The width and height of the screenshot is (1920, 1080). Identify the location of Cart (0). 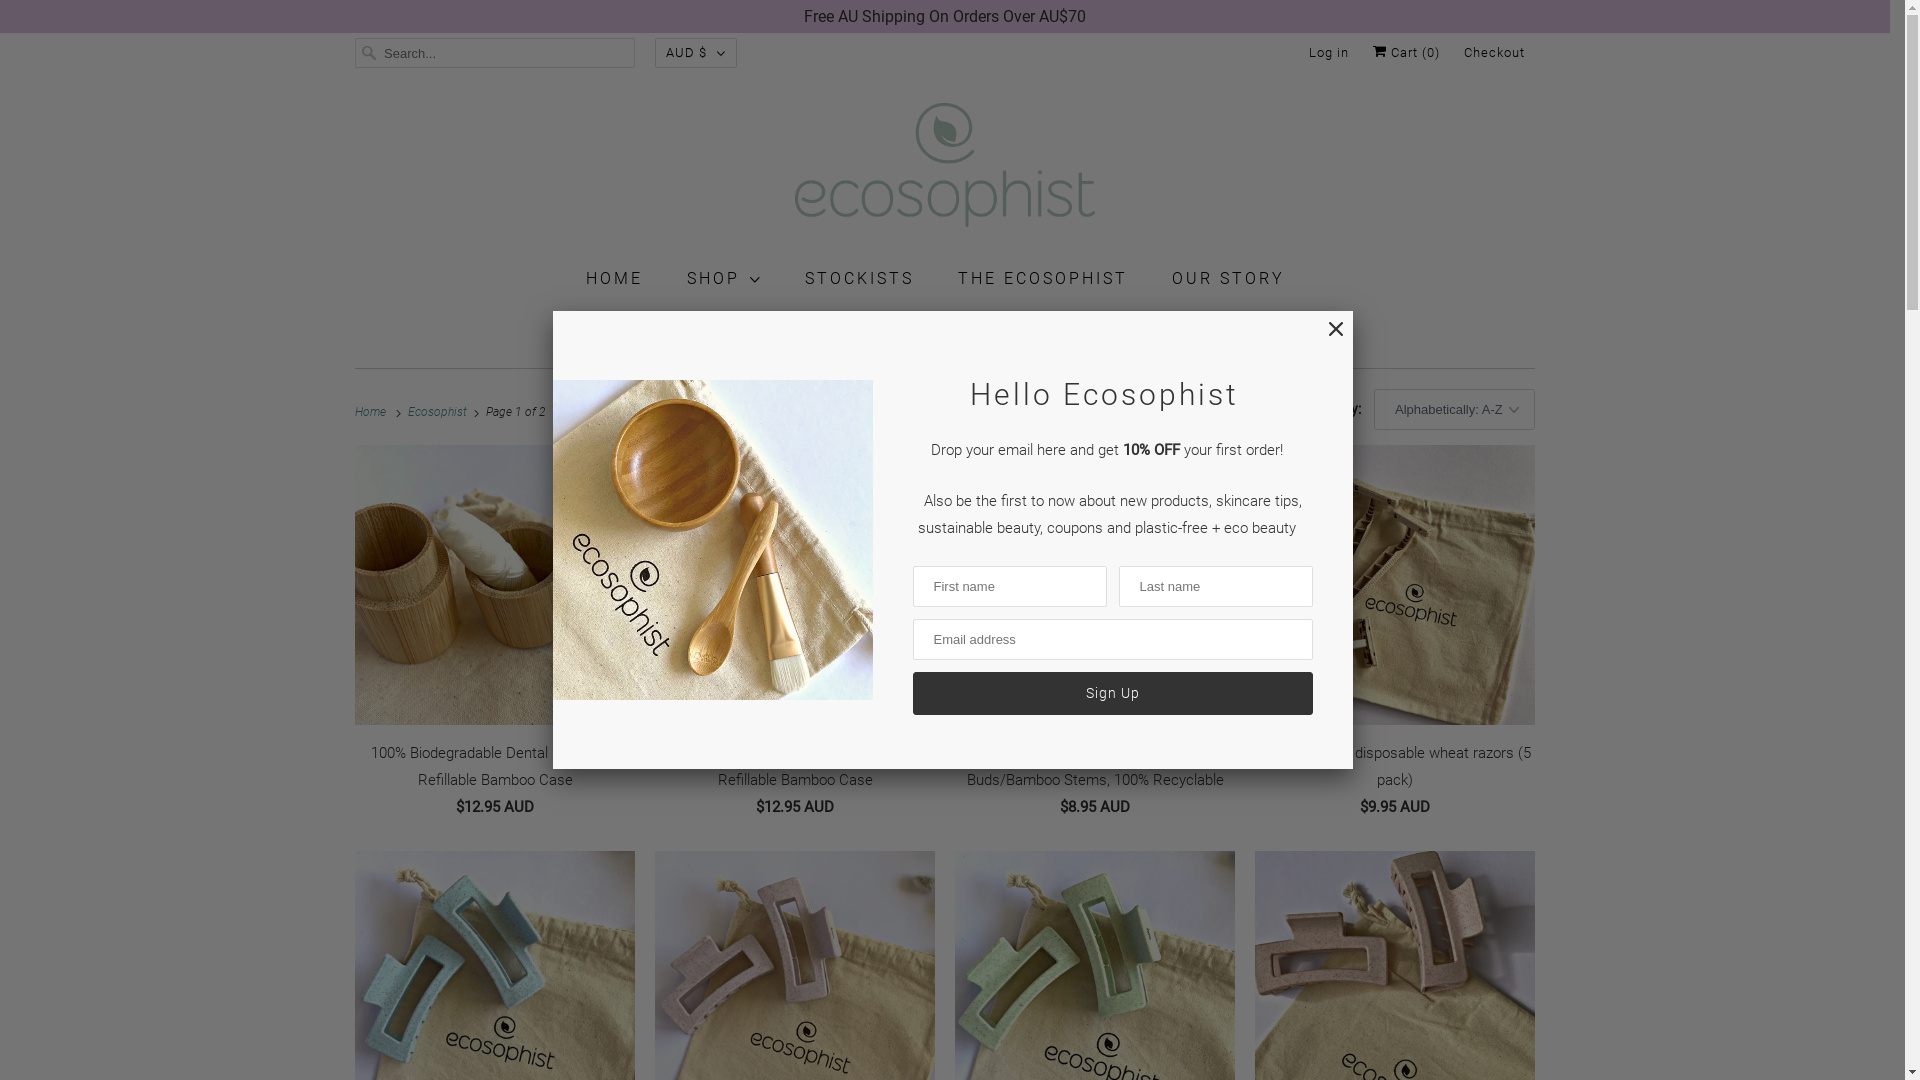
(1406, 53).